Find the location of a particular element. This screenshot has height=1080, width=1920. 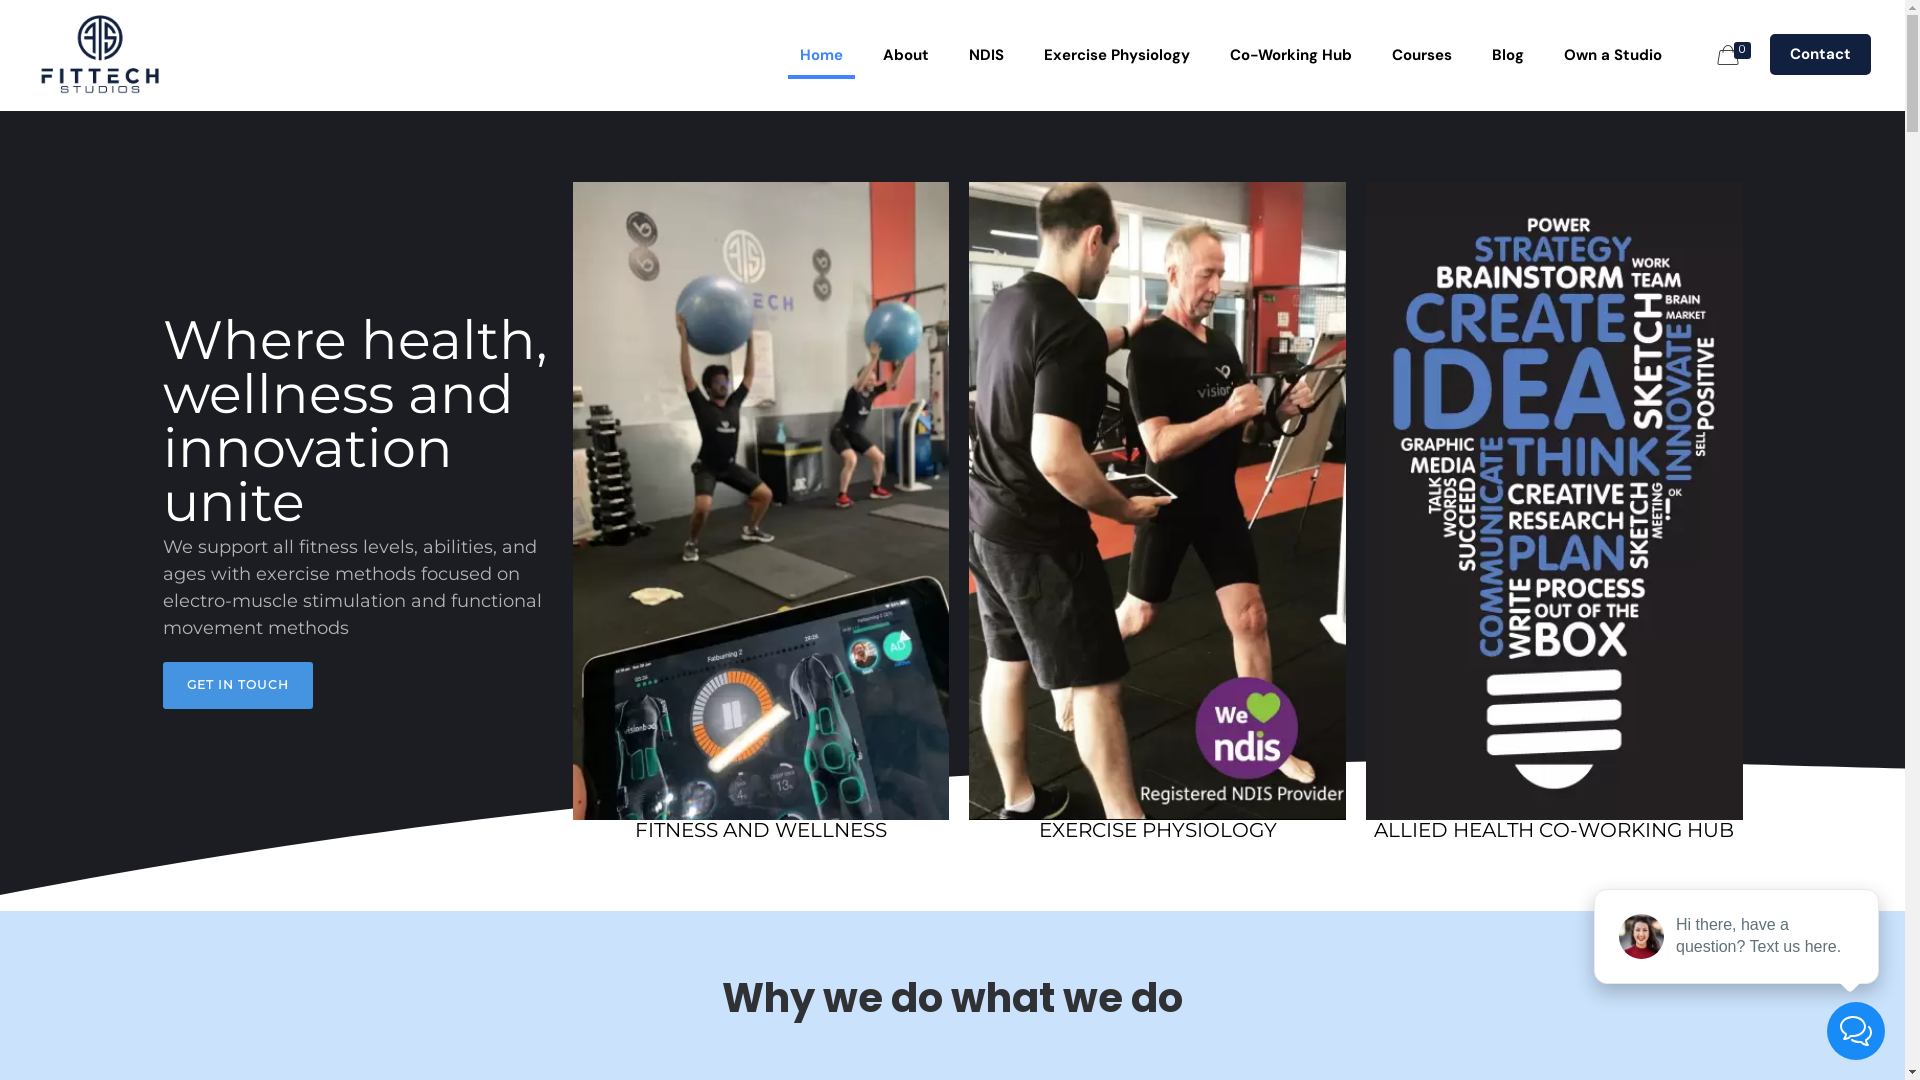

Co-Working Hub is located at coordinates (1291, 55).